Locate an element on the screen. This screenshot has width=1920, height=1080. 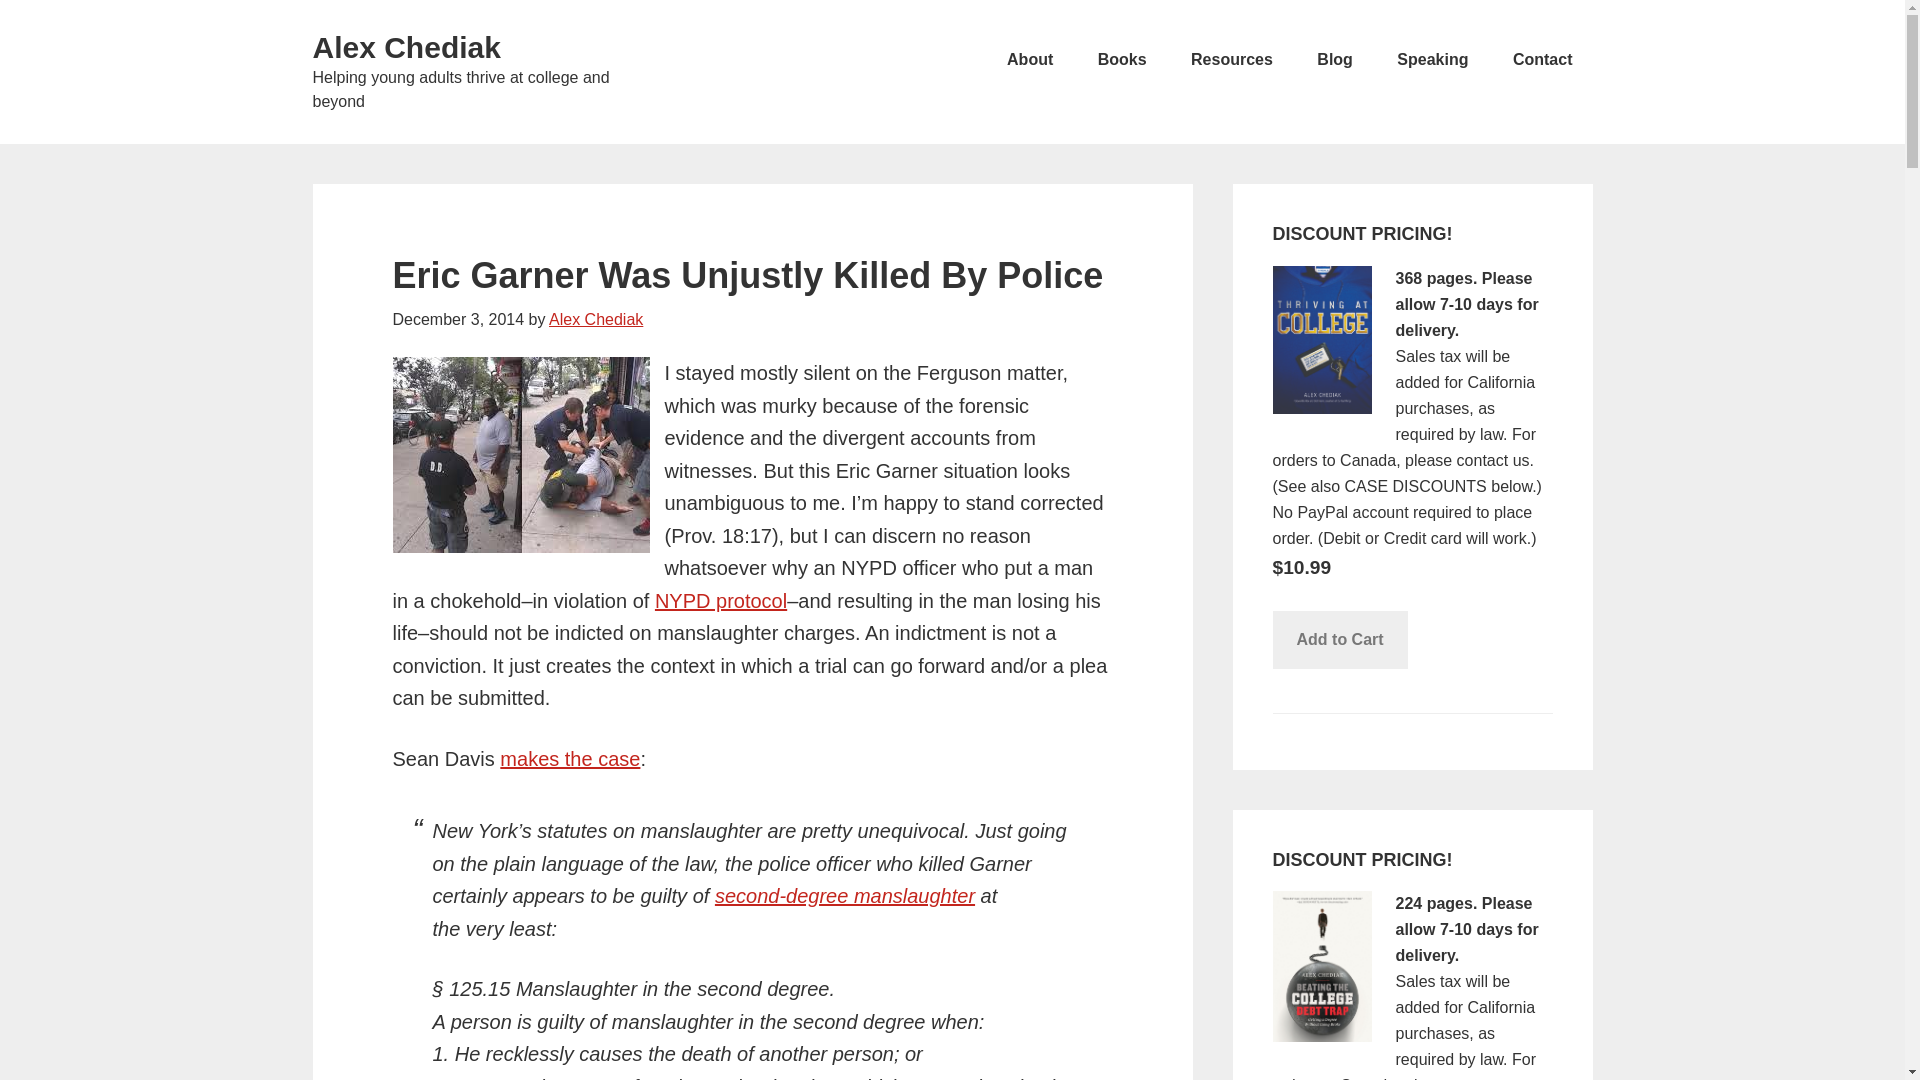
Alex Chediak is located at coordinates (405, 47).